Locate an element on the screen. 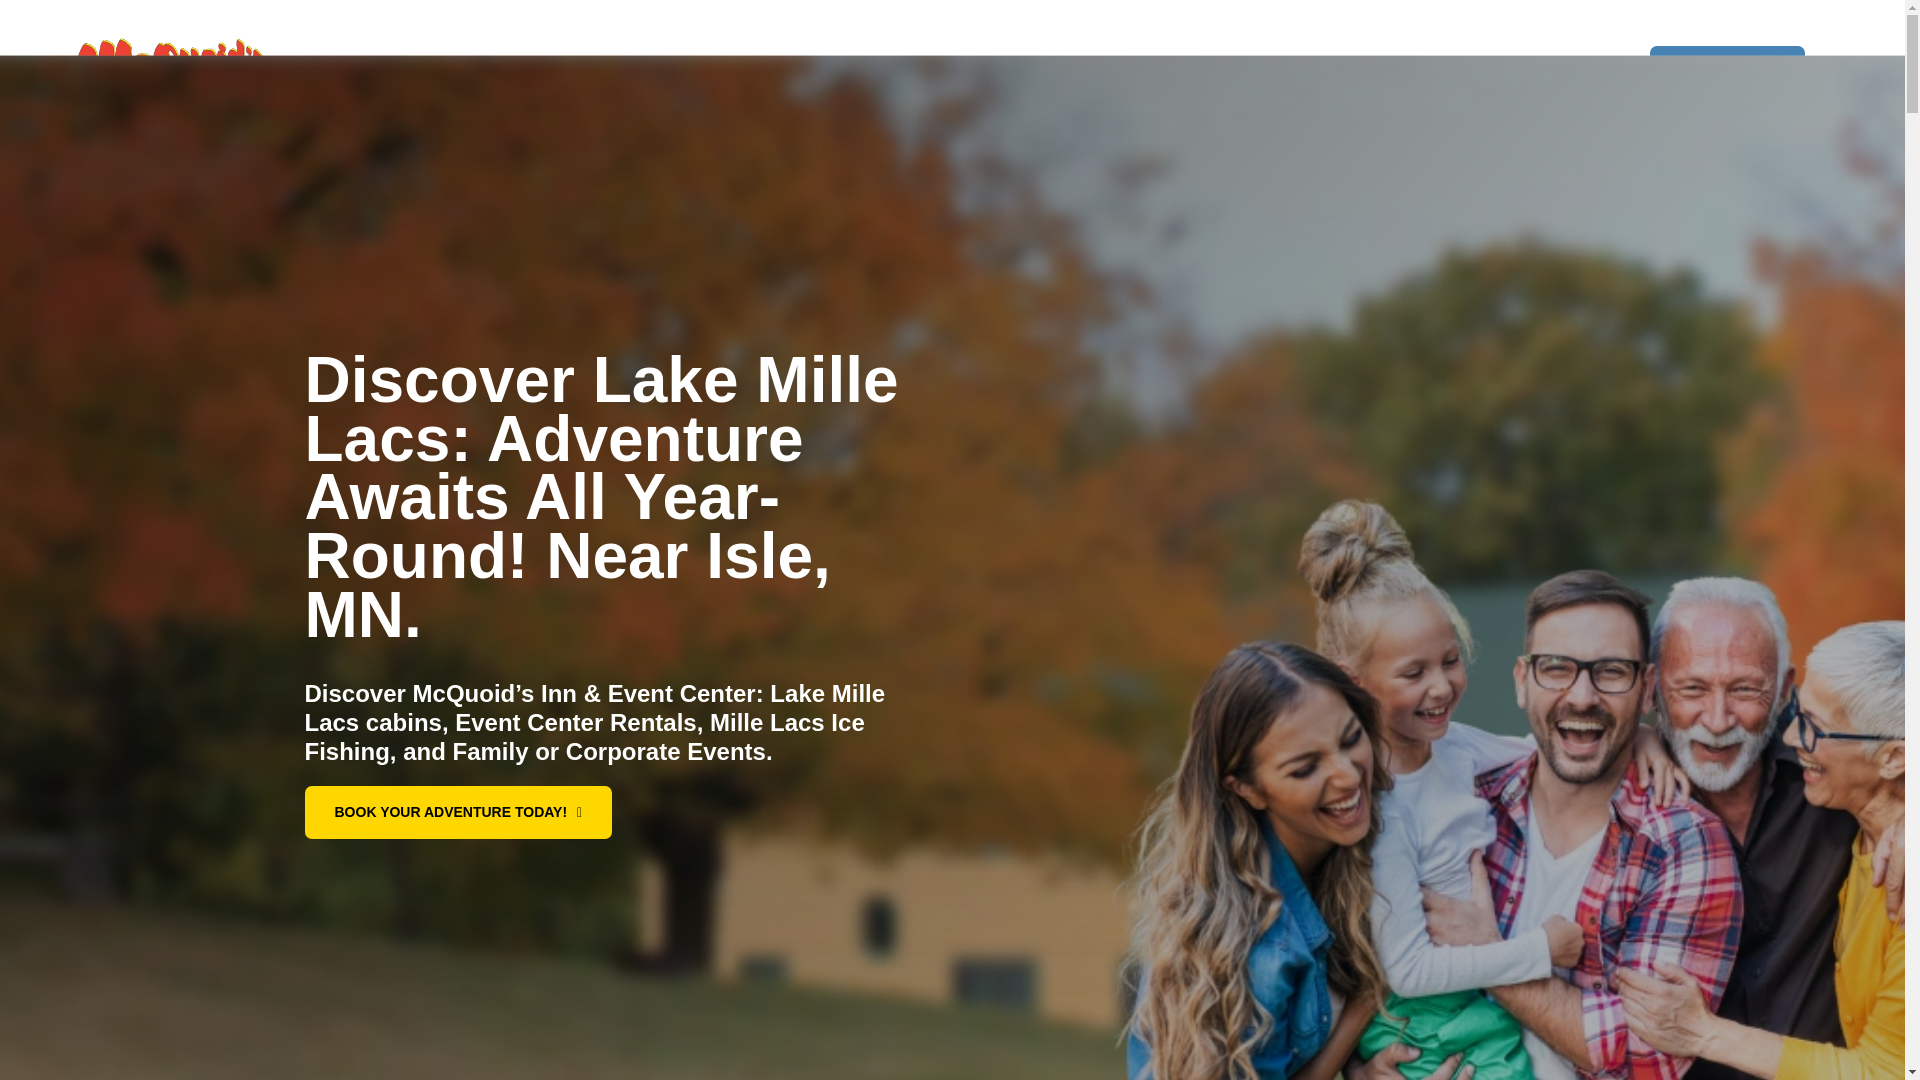 This screenshot has height=1080, width=1920. Activities is located at coordinates (898, 72).